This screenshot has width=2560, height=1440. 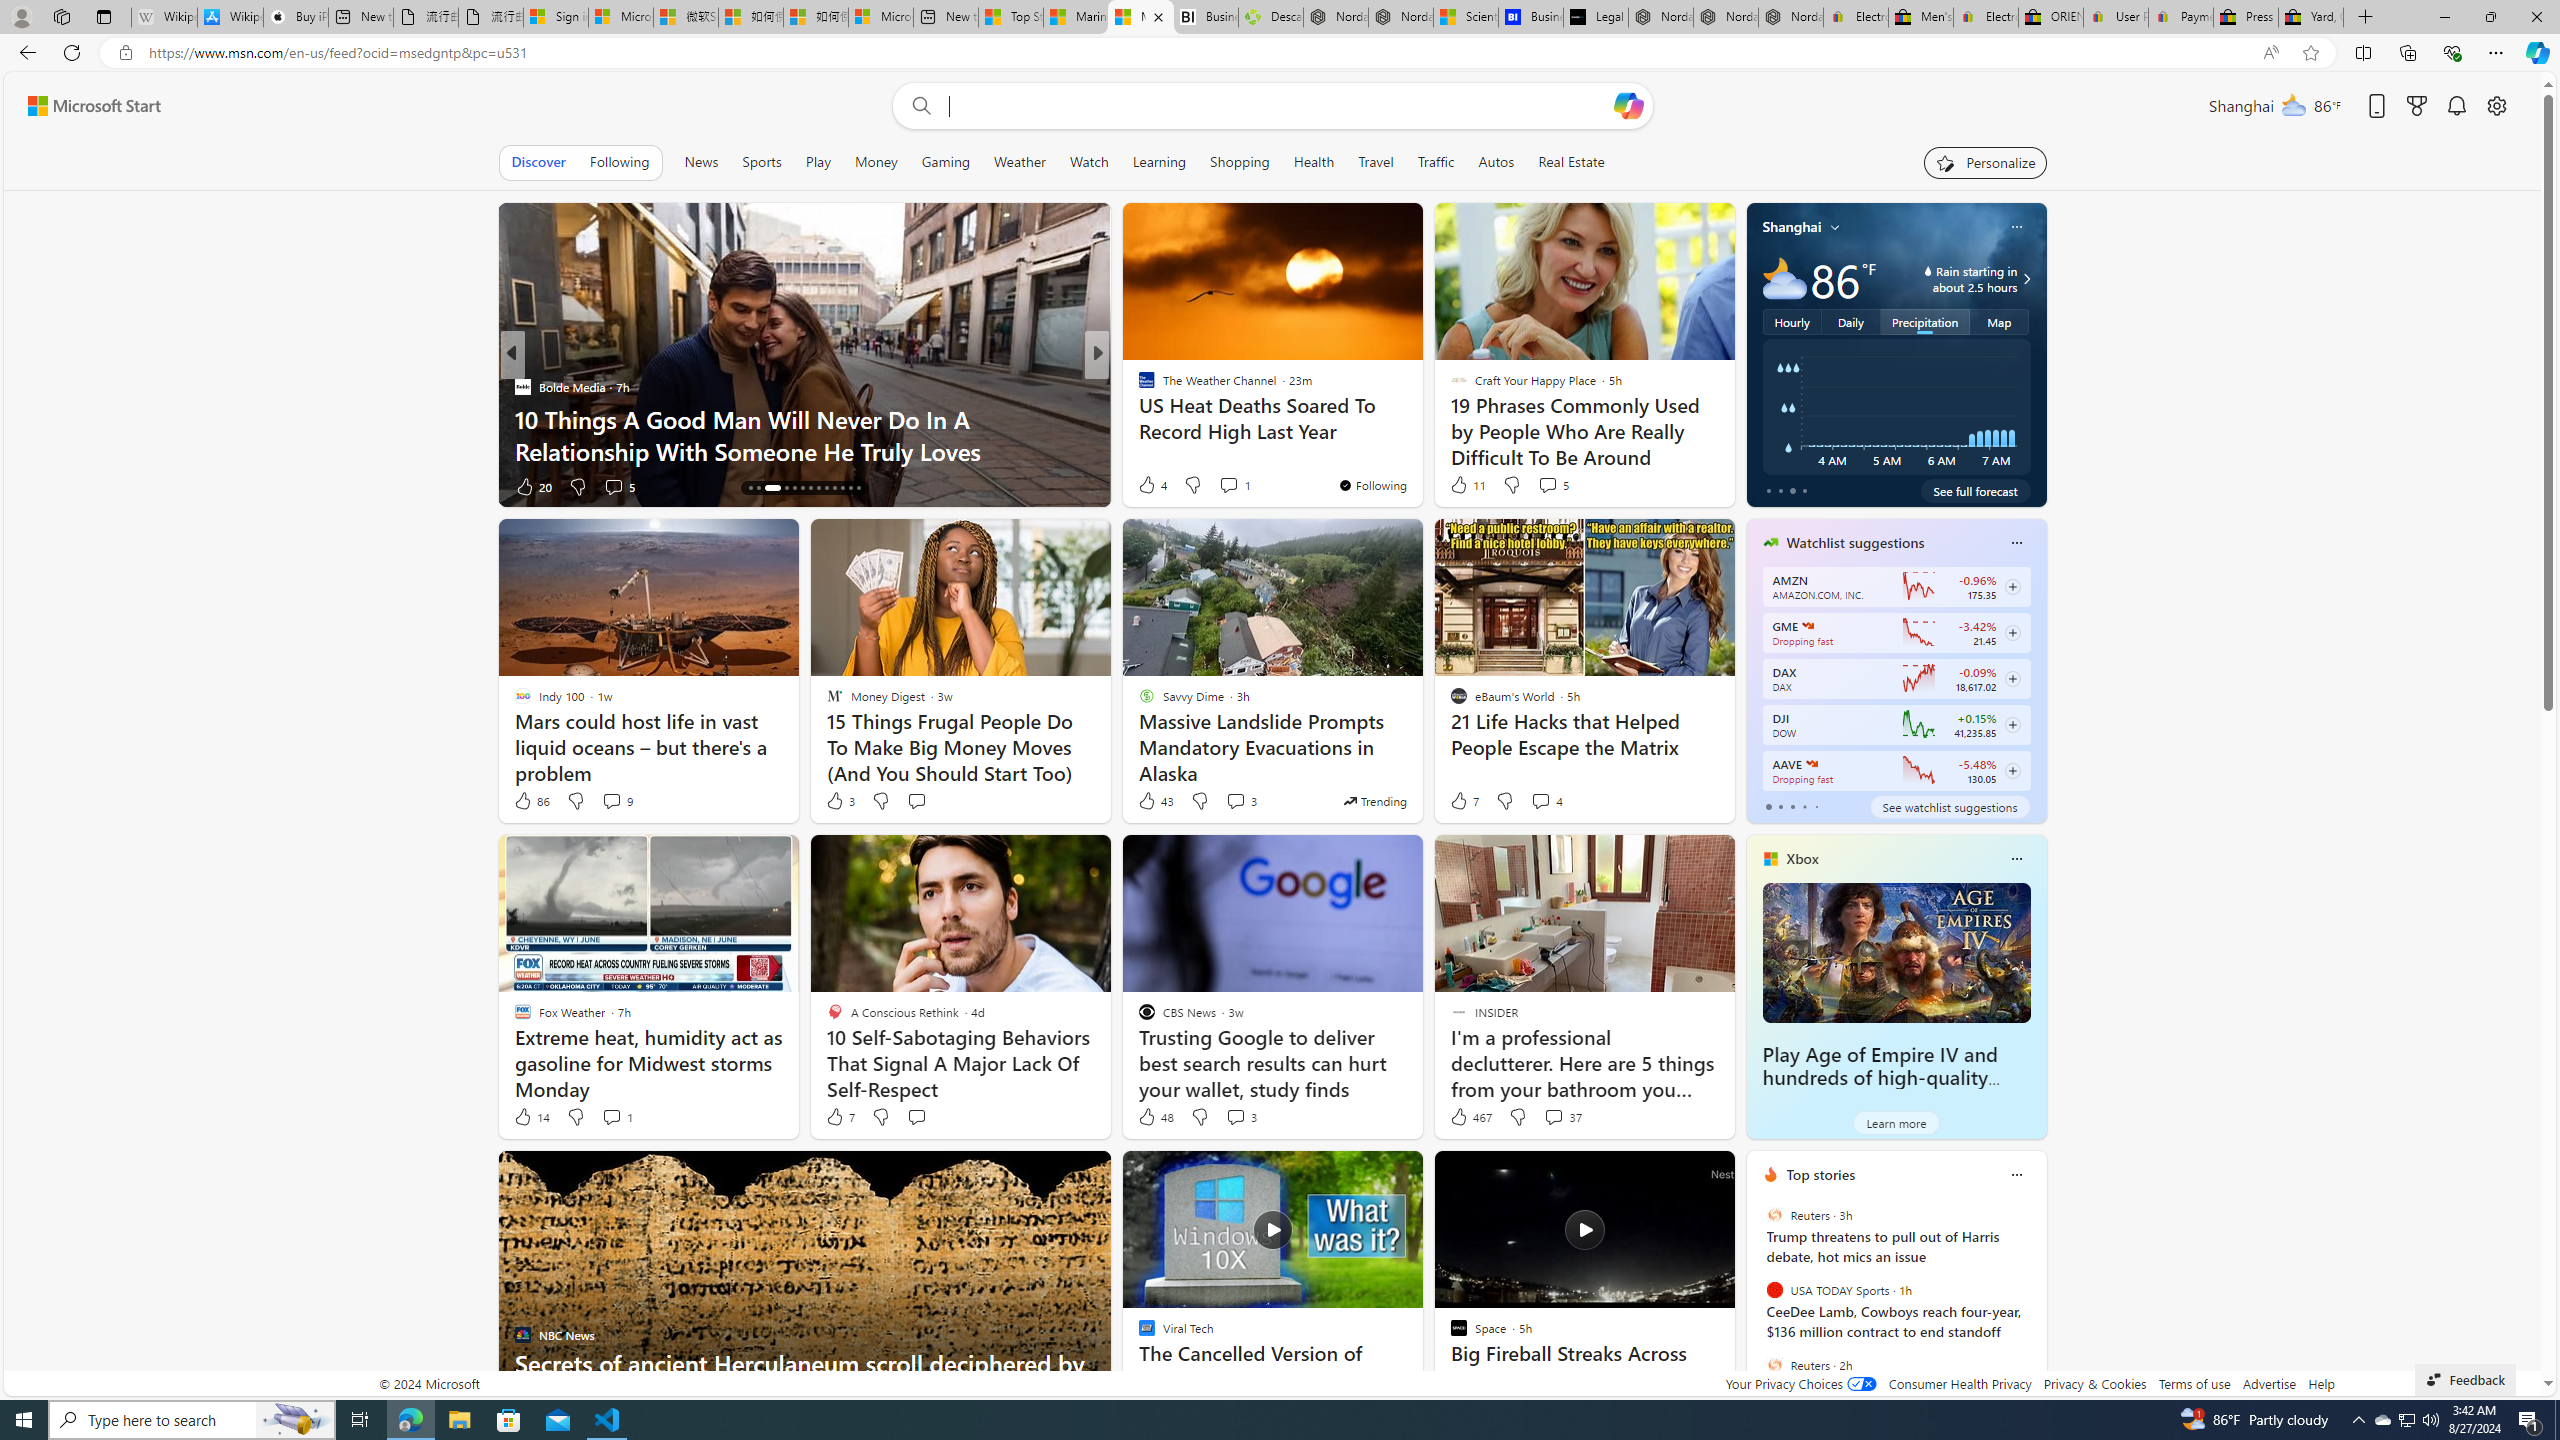 What do you see at coordinates (555, 17) in the screenshot?
I see `Sign in to your Microsoft account` at bounding box center [555, 17].